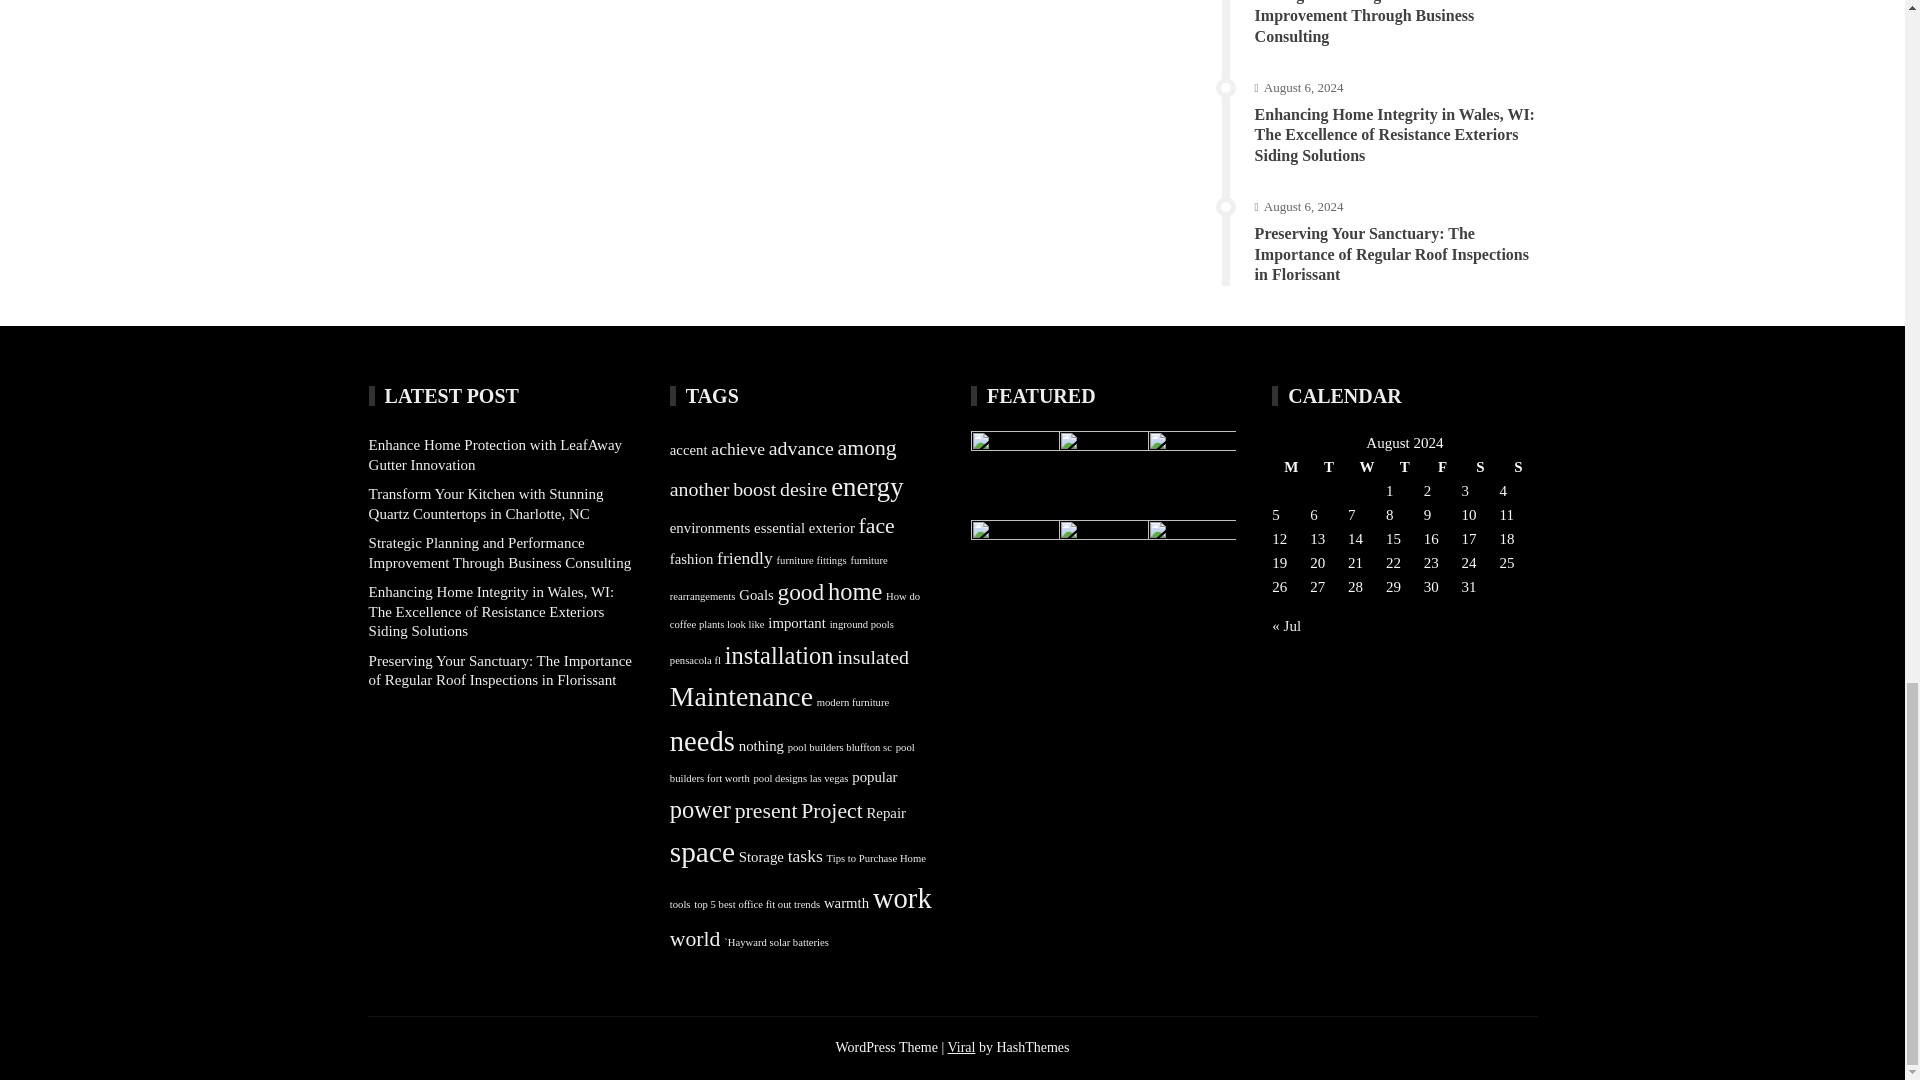 The image size is (1920, 1080). I want to click on Friday, so click(1442, 466).